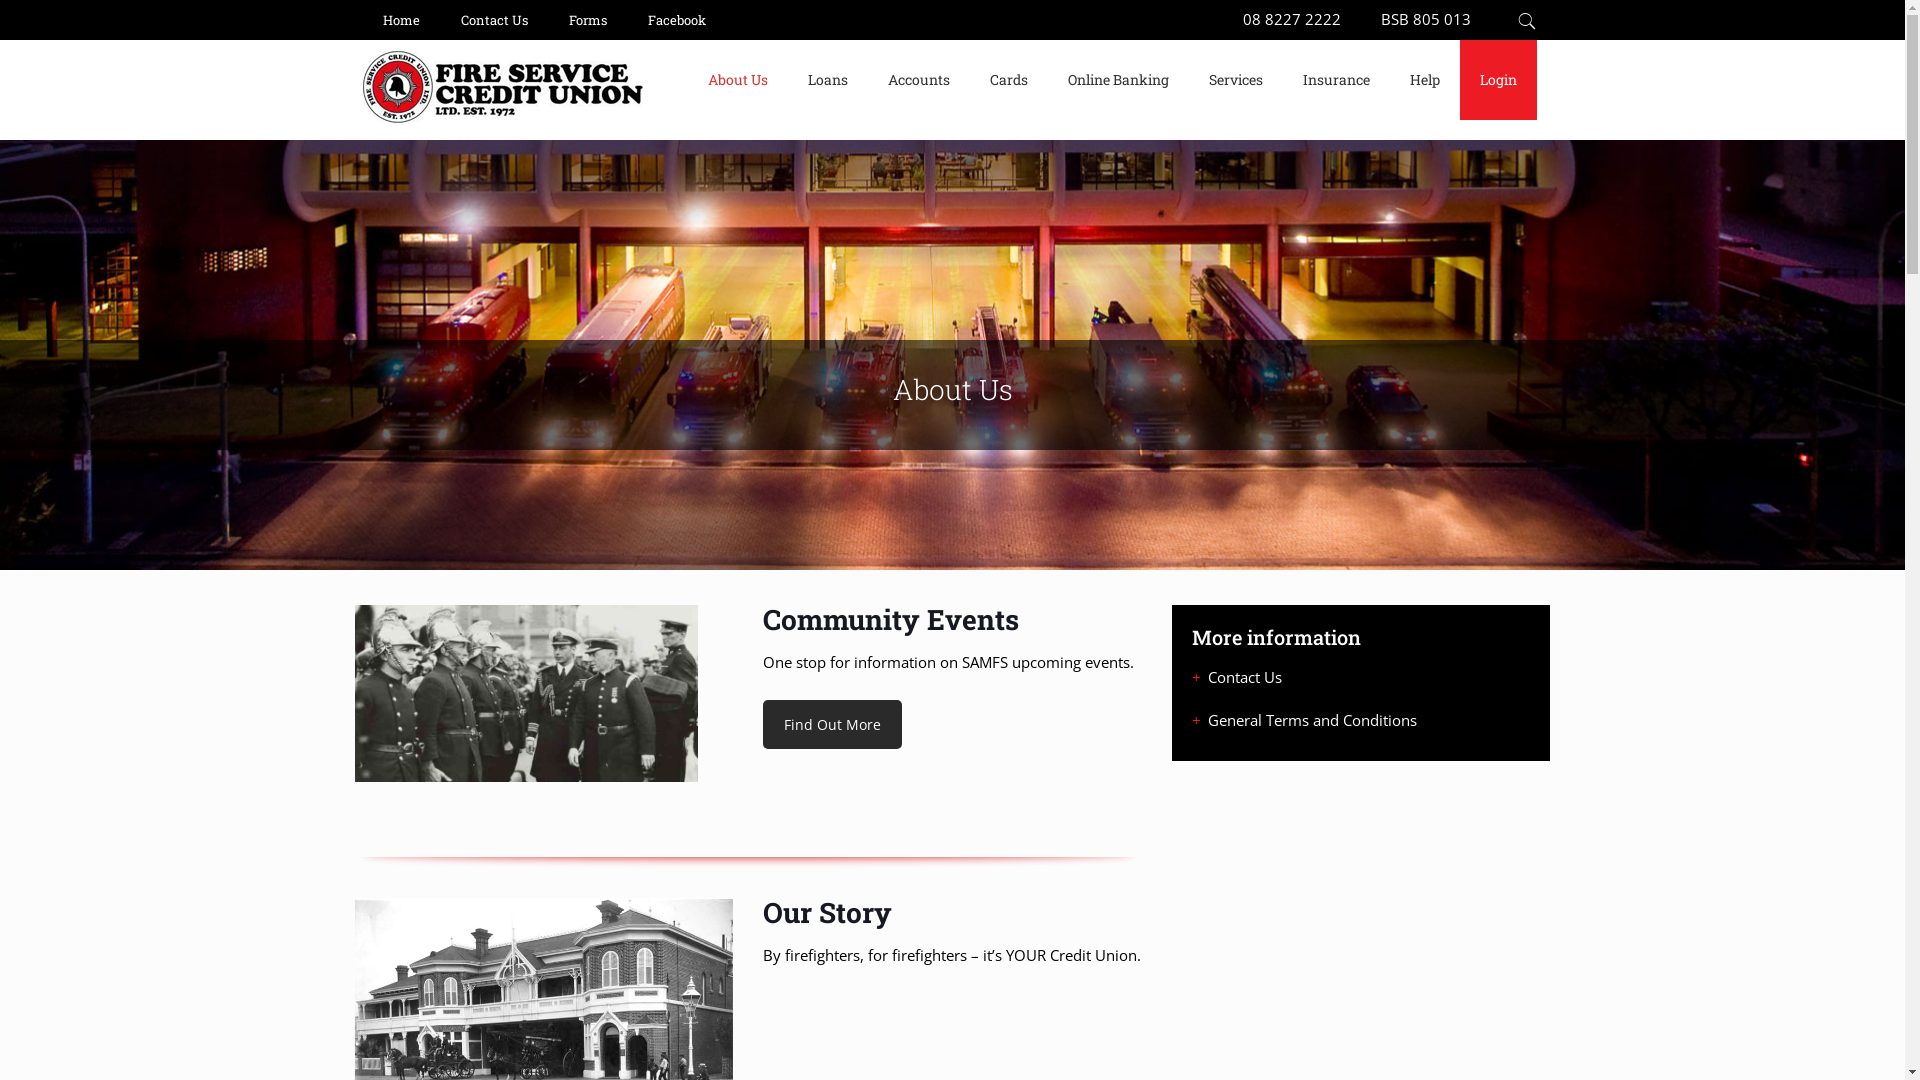 The height and width of the screenshot is (1080, 1920). I want to click on Contact Us, so click(494, 20).